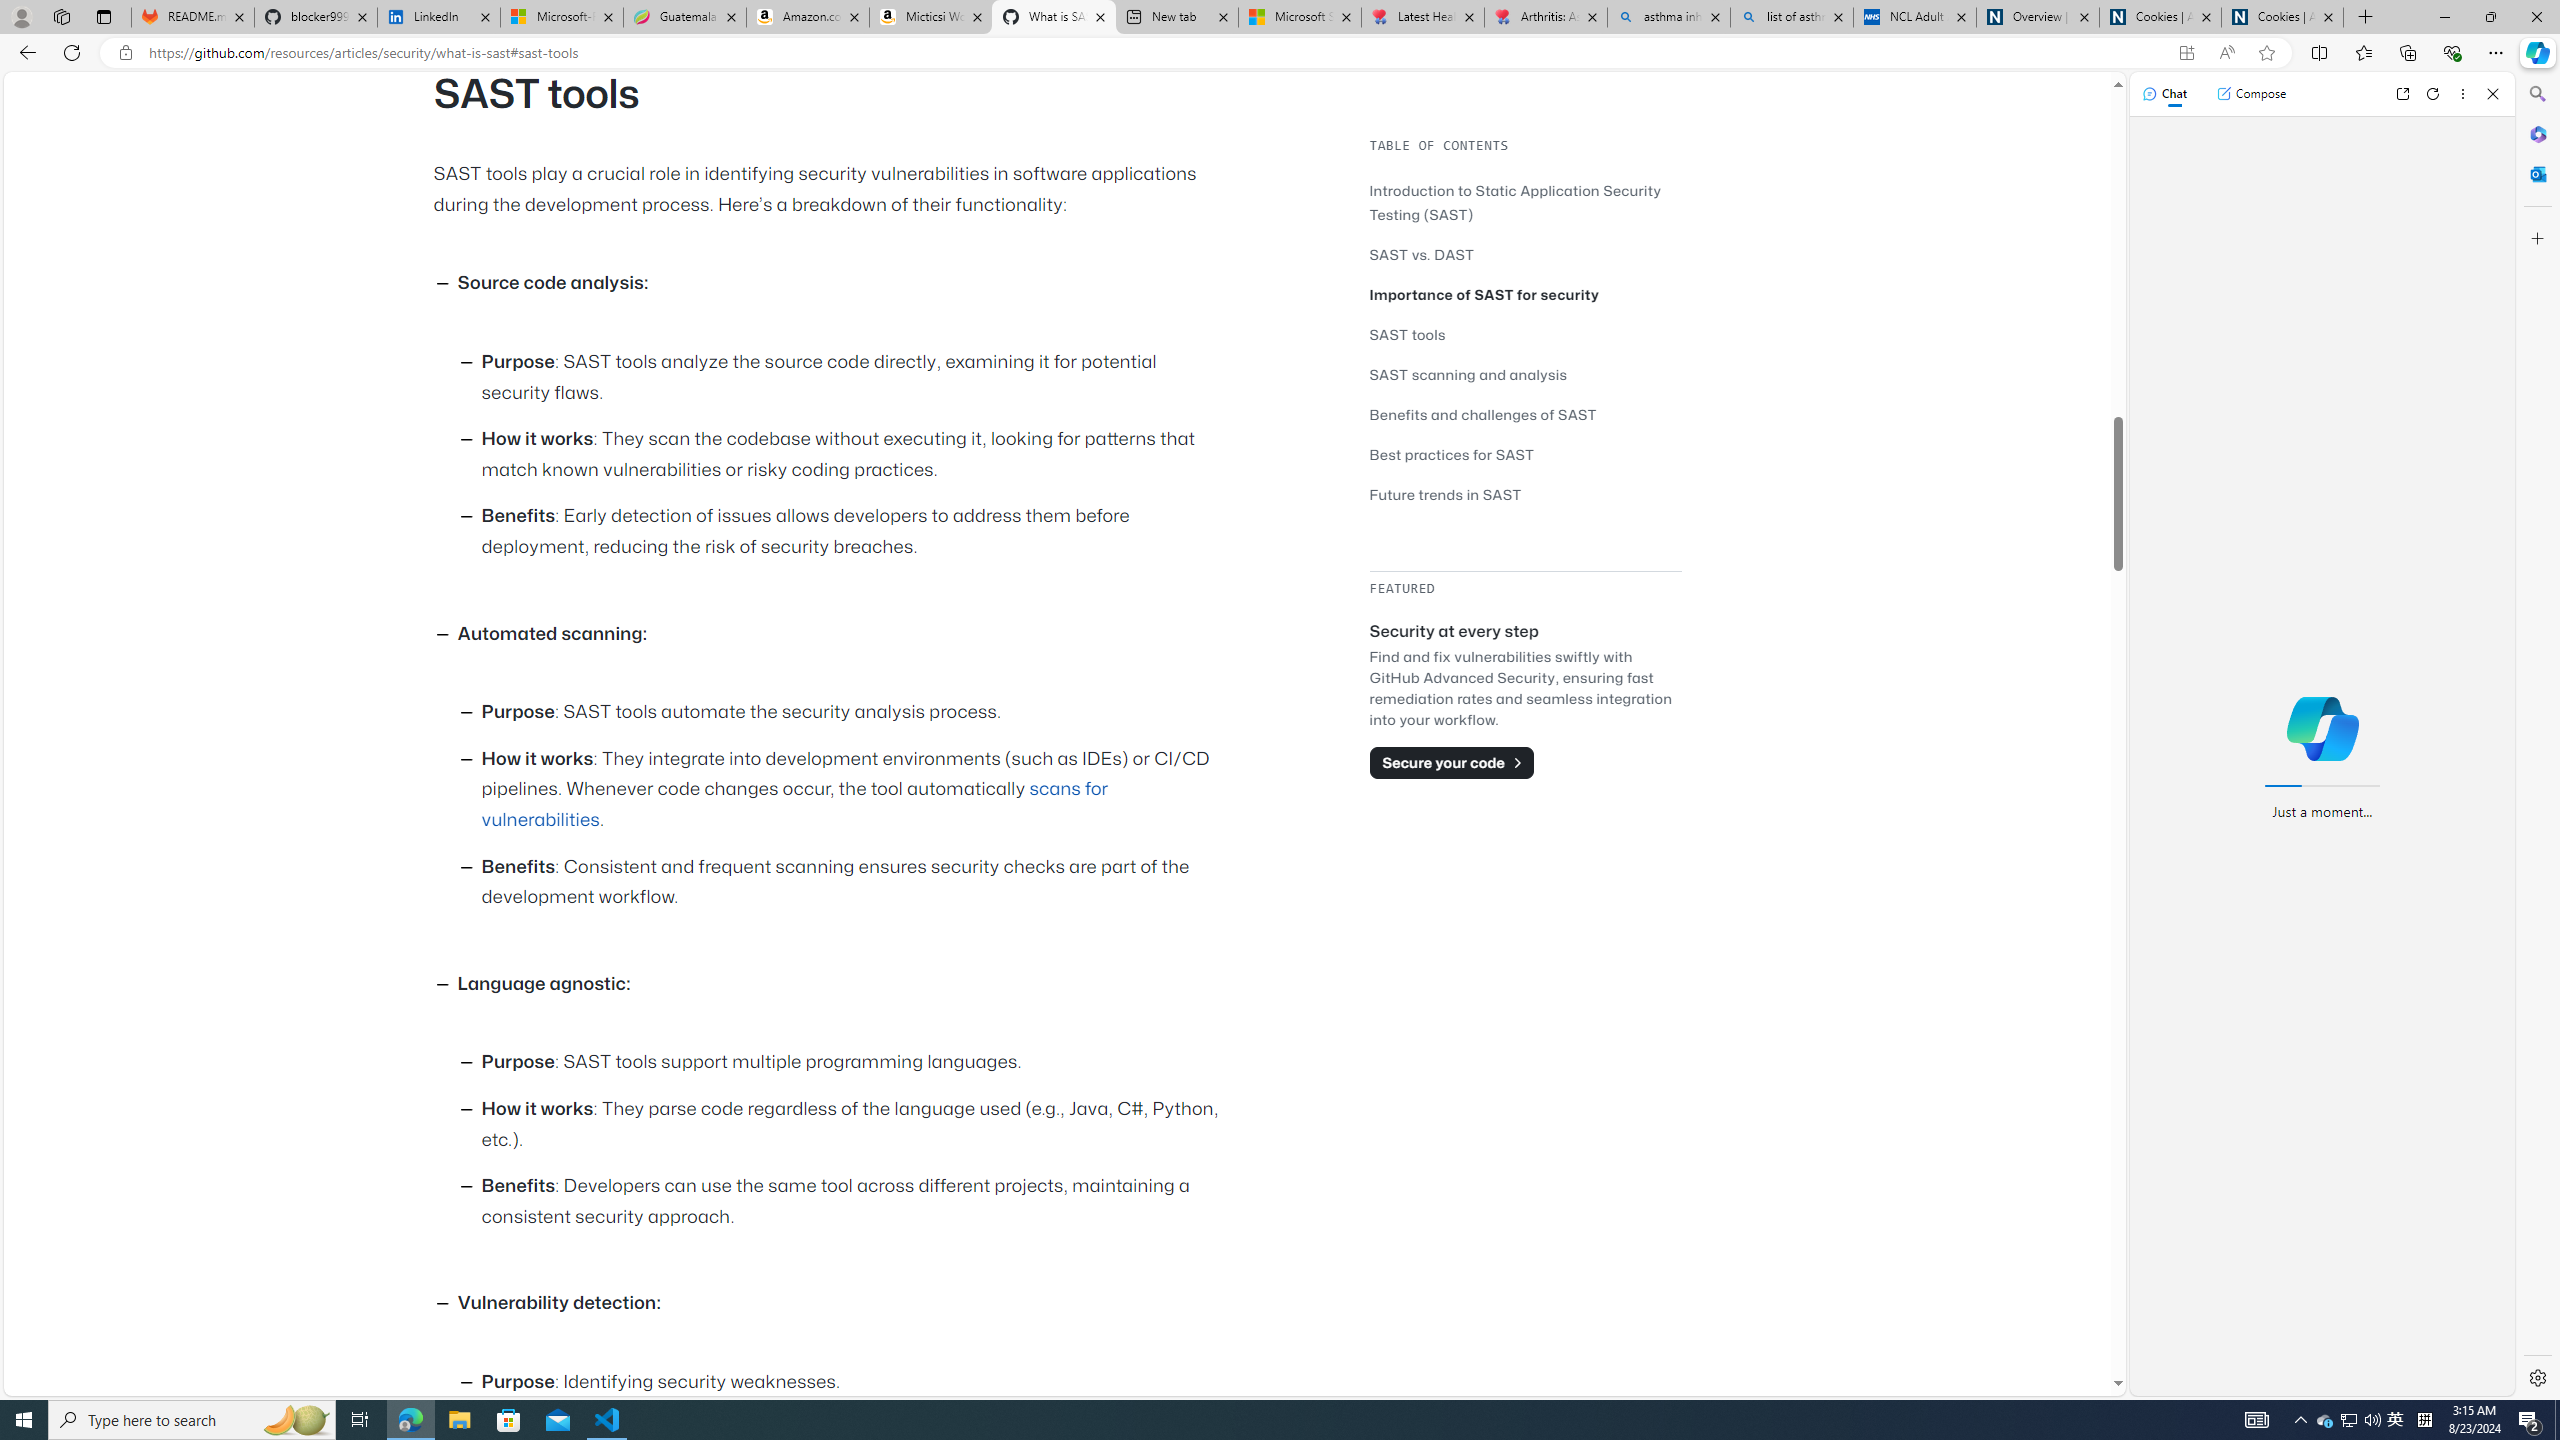 This screenshot has height=1440, width=2560. Describe the element at coordinates (1669, 17) in the screenshot. I see `asthma inhaler - Search` at that location.